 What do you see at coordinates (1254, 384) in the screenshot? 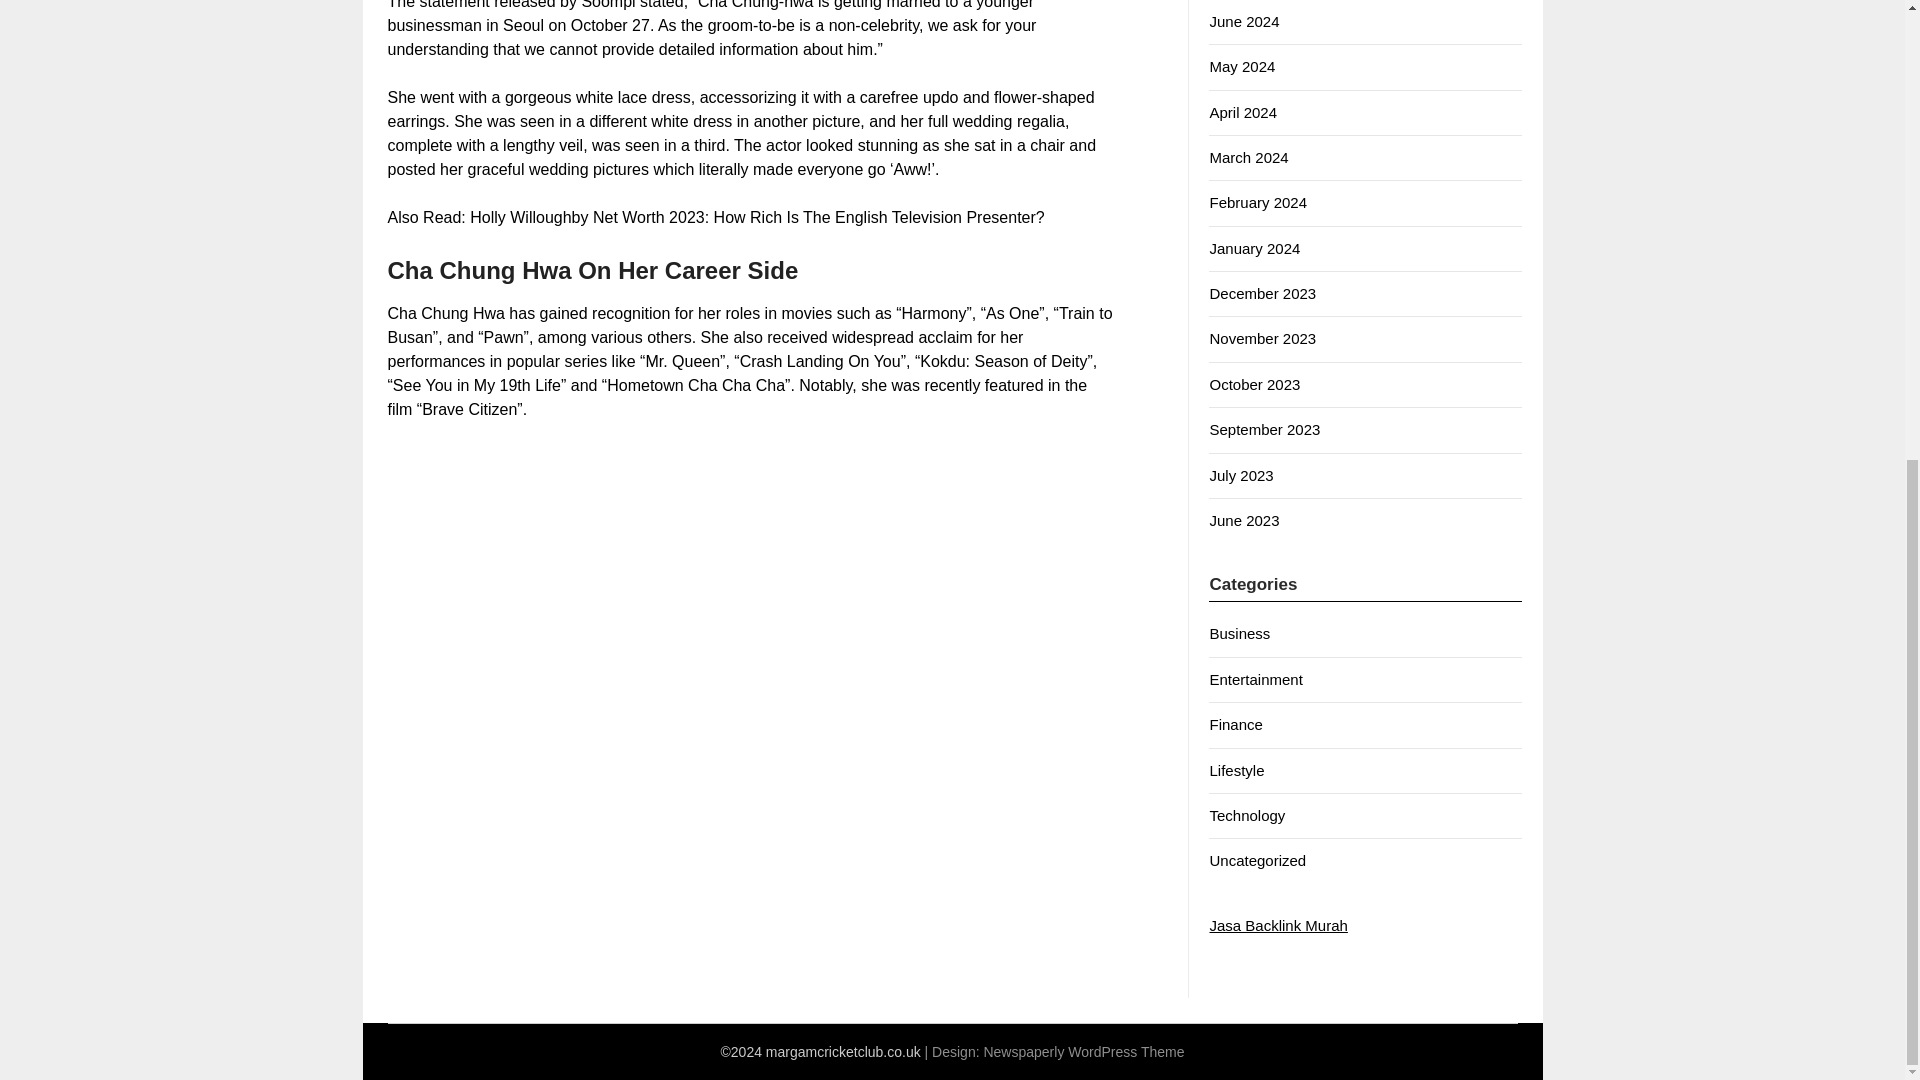
I see `October 2023` at bounding box center [1254, 384].